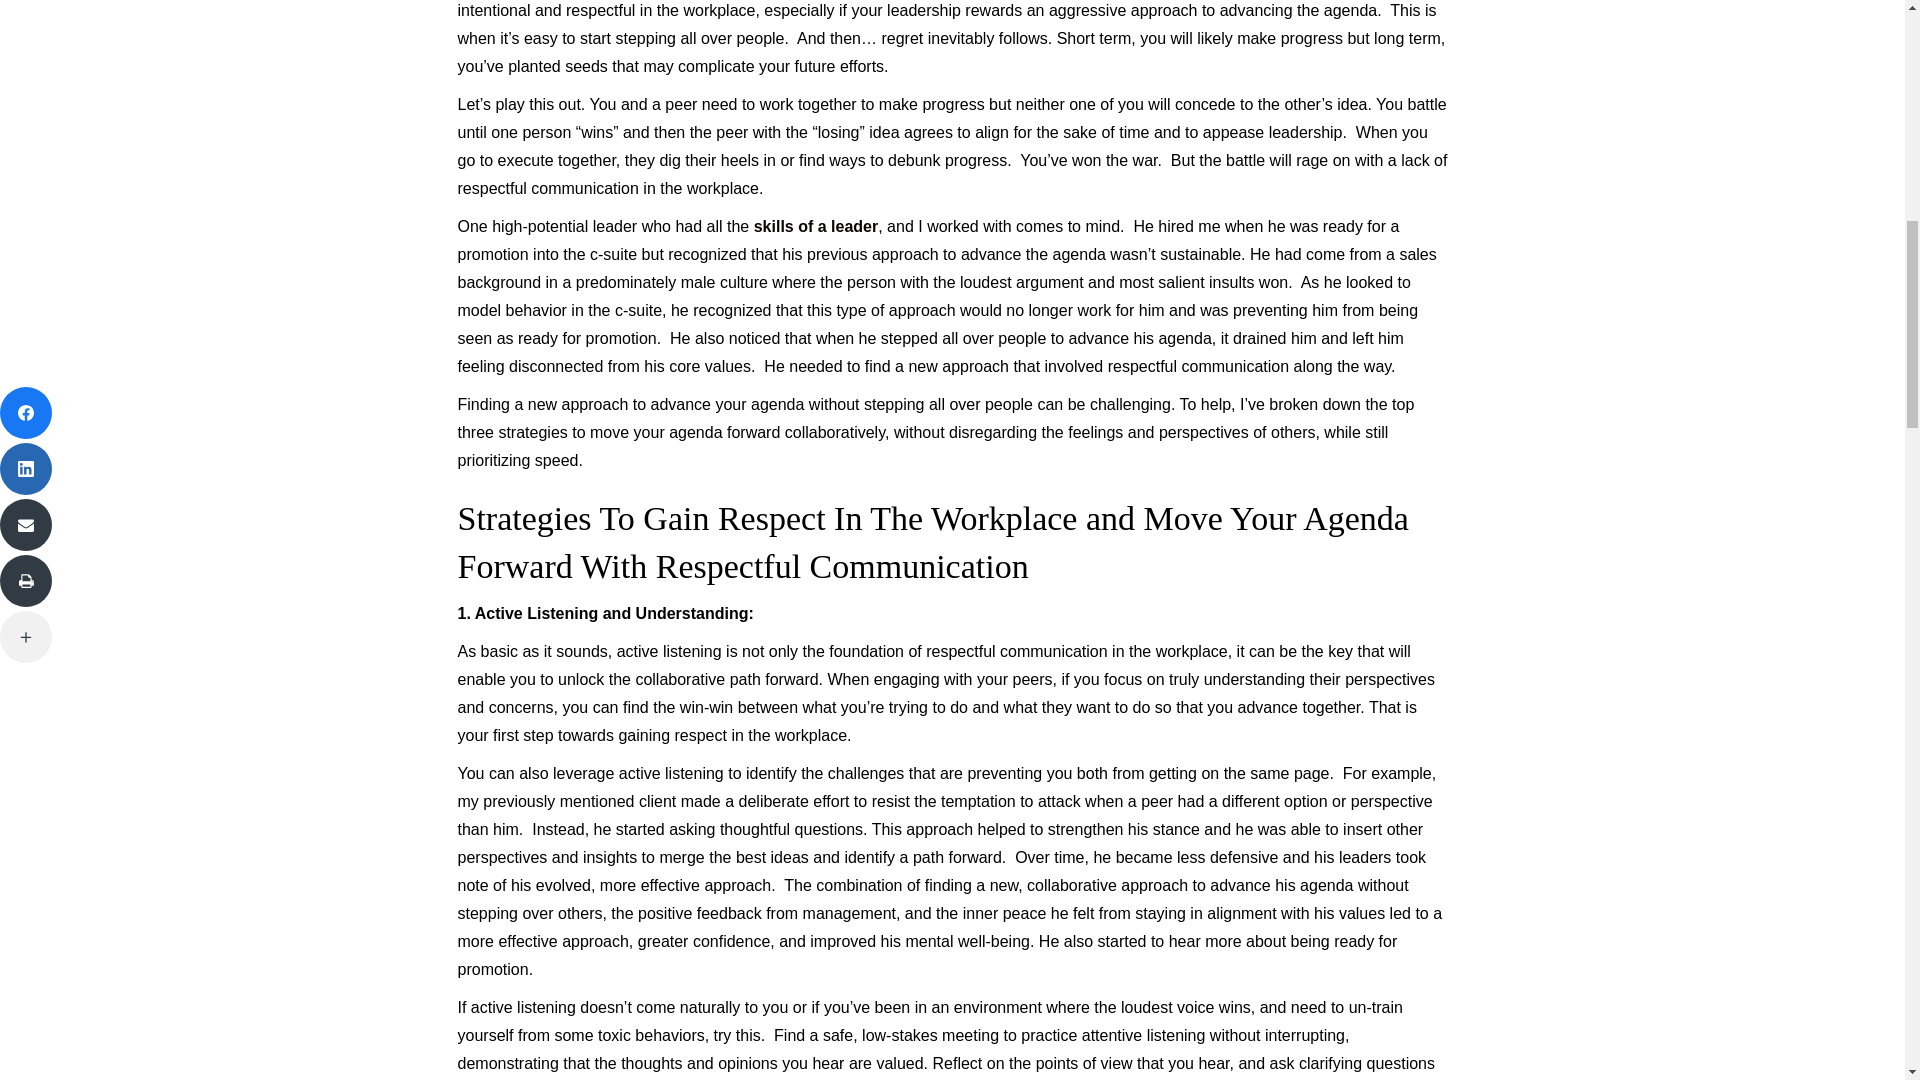 This screenshot has height=1080, width=1920. What do you see at coordinates (816, 226) in the screenshot?
I see `skills of a leader` at bounding box center [816, 226].